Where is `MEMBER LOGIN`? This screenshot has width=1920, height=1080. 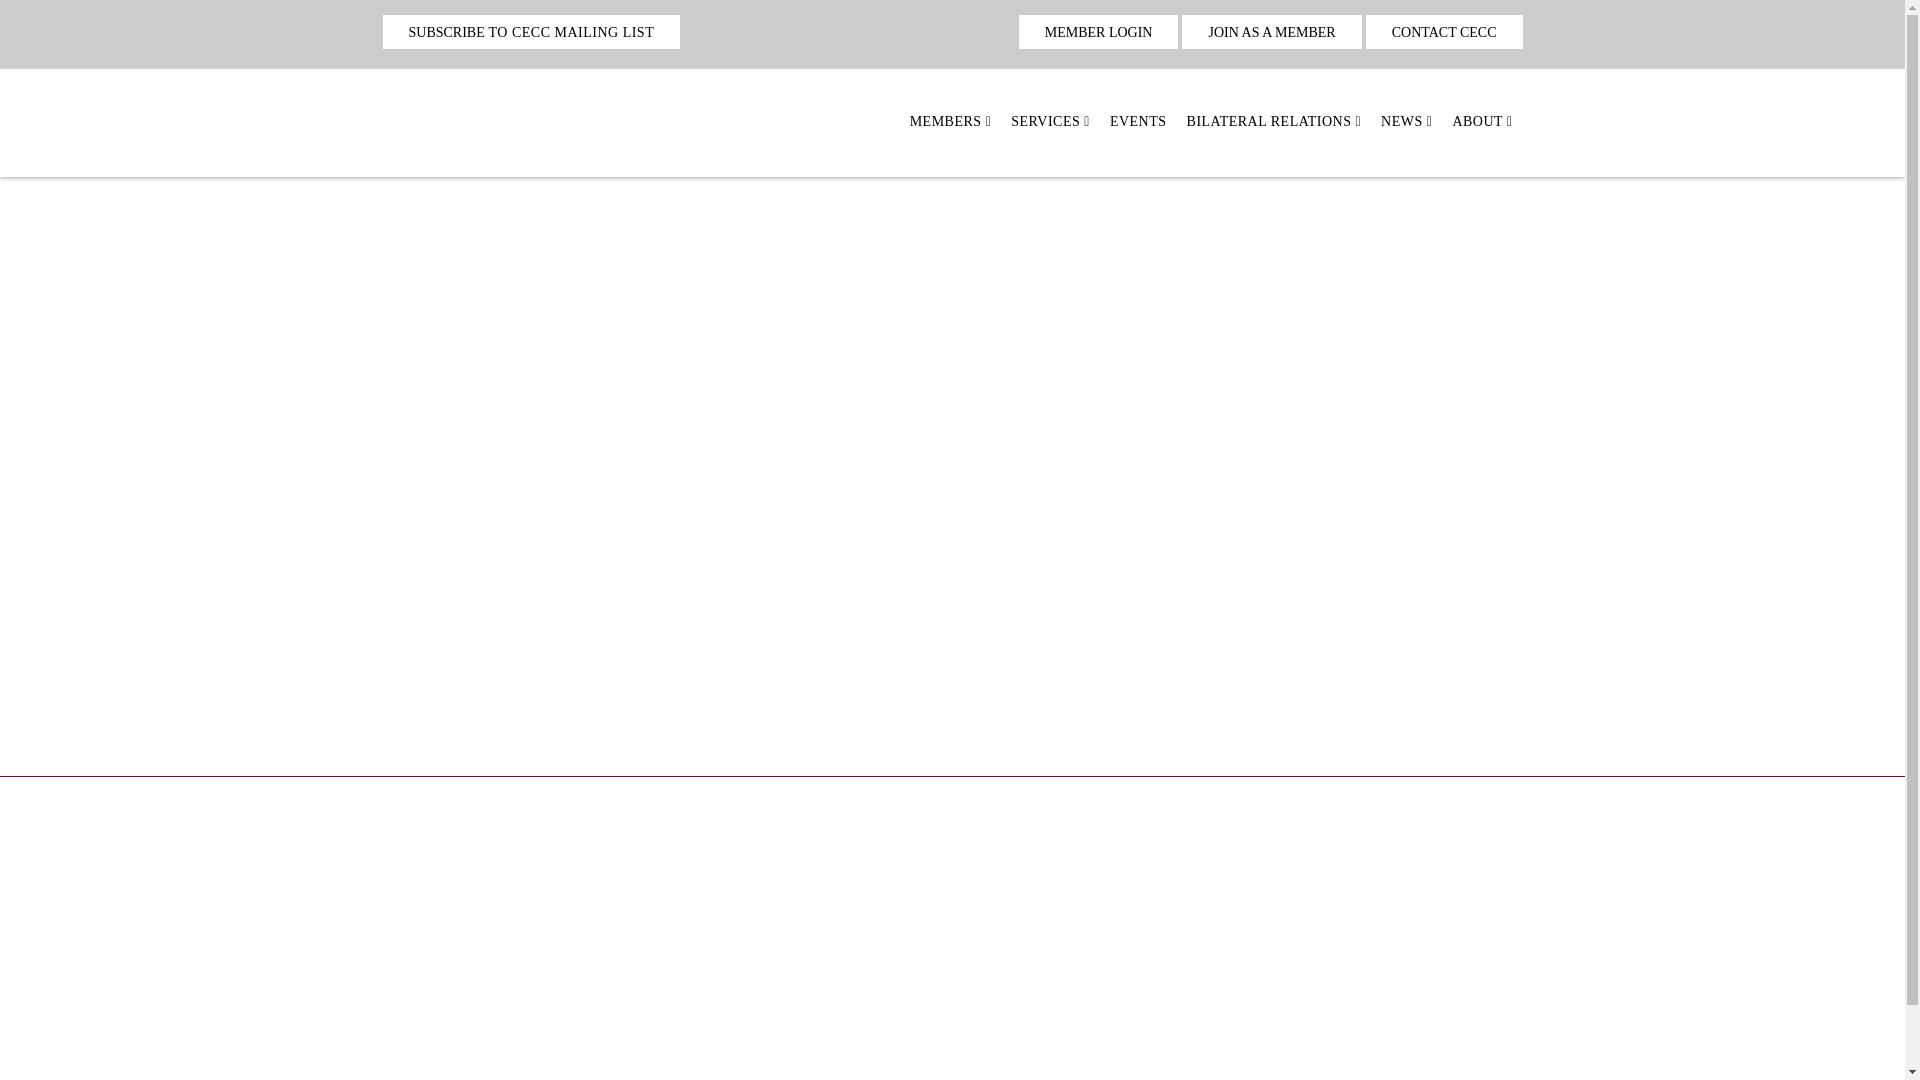 MEMBER LOGIN is located at coordinates (1098, 32).